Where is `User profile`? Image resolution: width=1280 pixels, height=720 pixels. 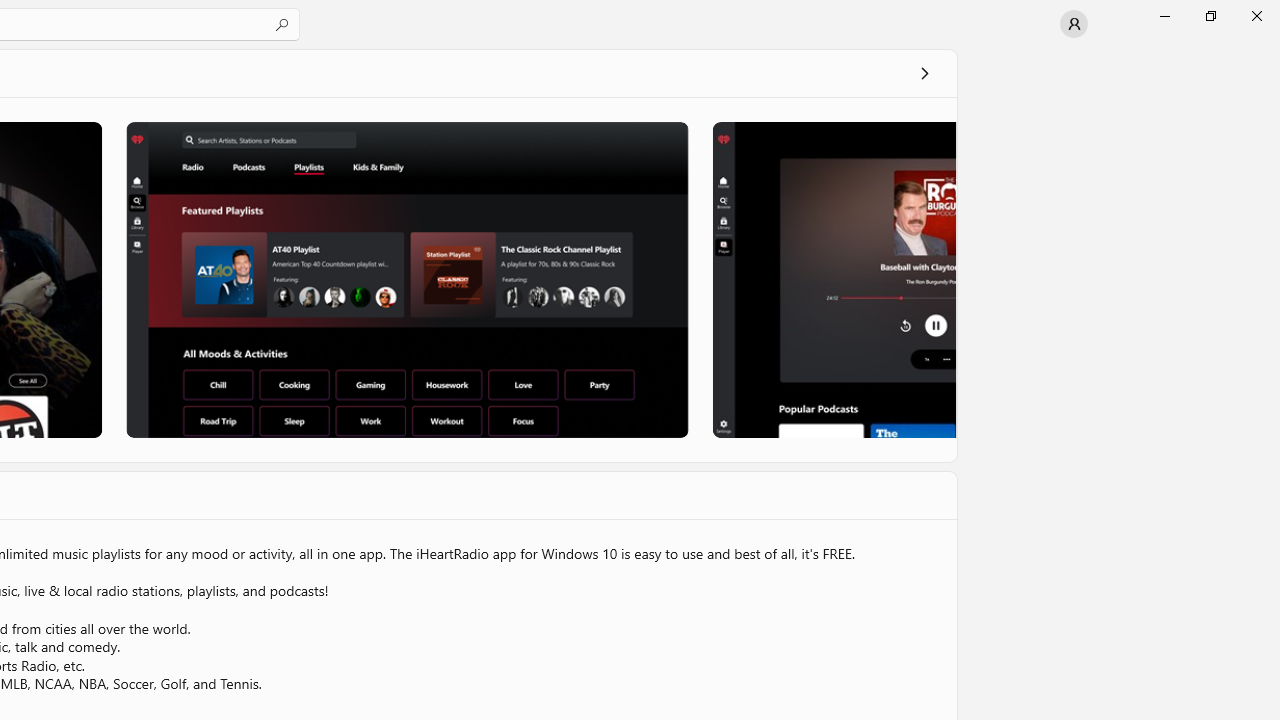
User profile is located at coordinates (1074, 24).